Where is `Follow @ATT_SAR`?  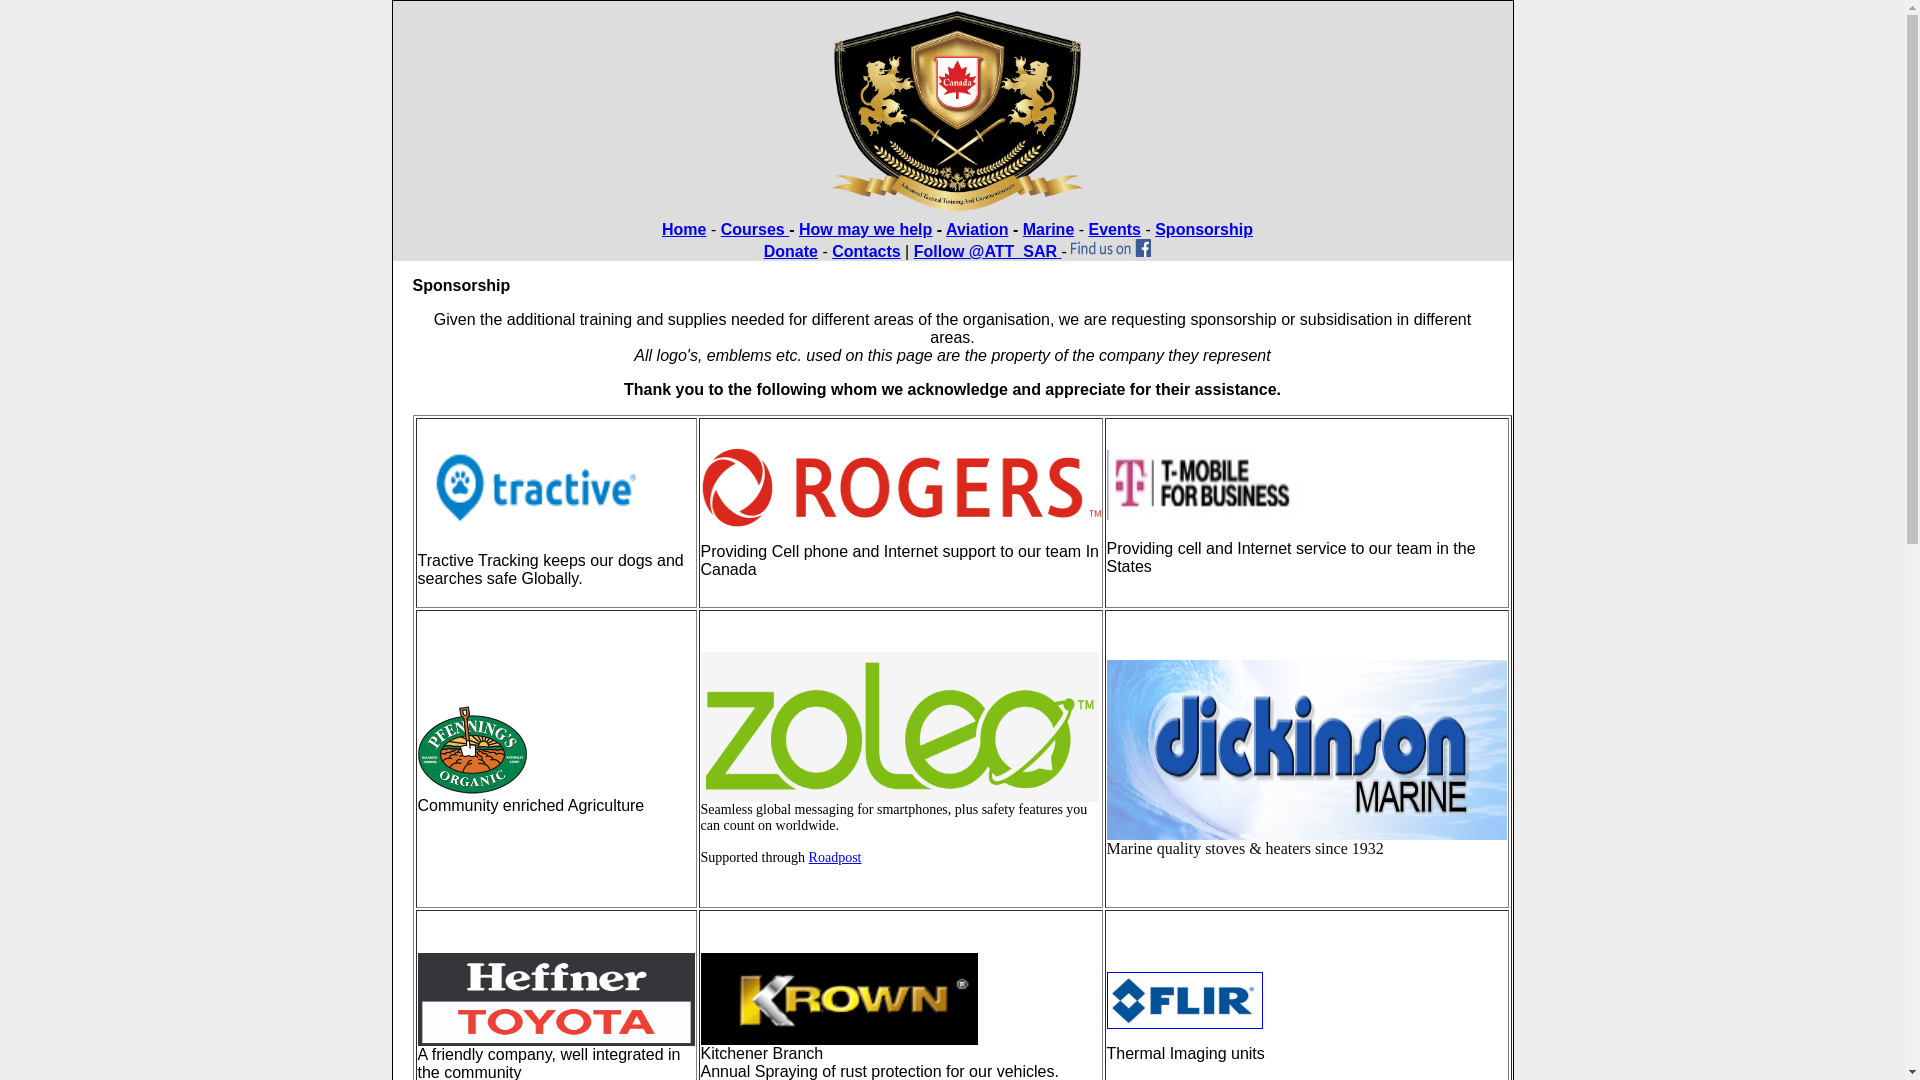 Follow @ATT_SAR is located at coordinates (988, 252).